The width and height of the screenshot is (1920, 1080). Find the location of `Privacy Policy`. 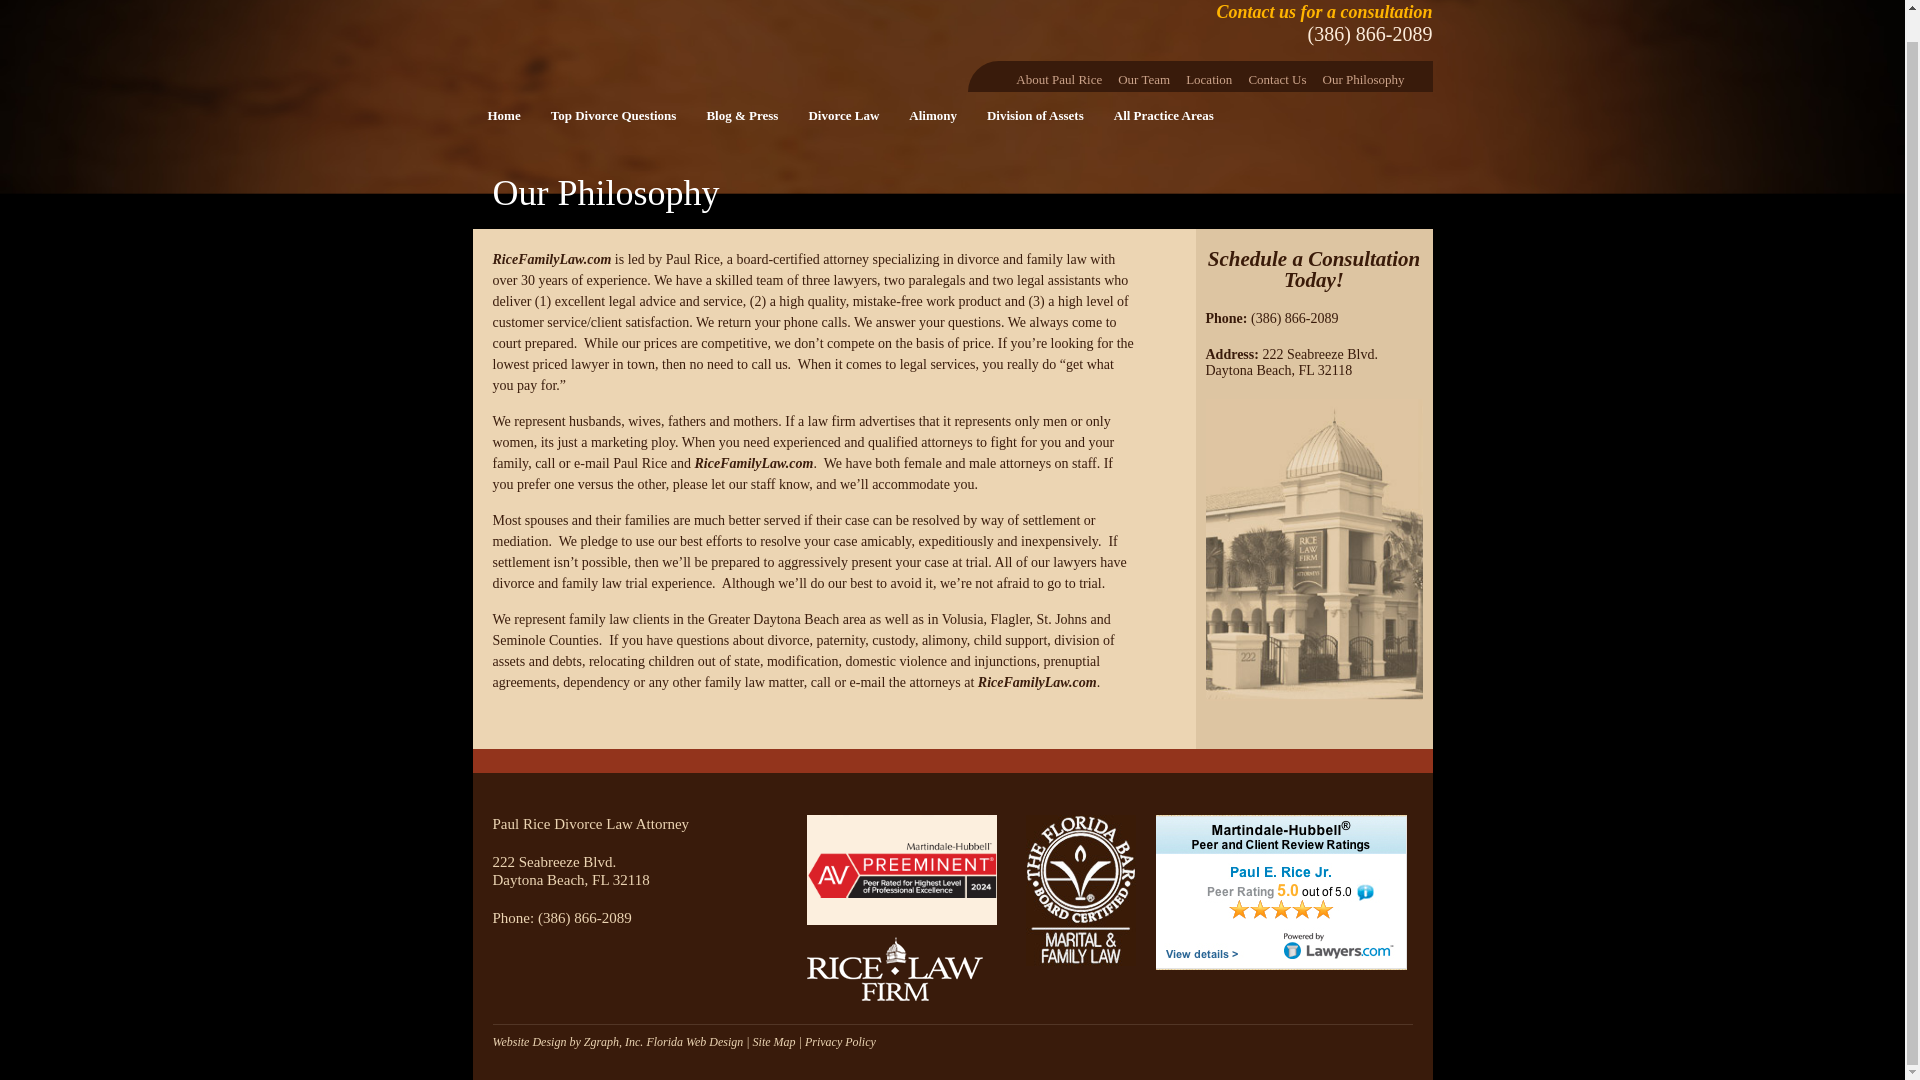

Privacy Policy is located at coordinates (840, 1041).